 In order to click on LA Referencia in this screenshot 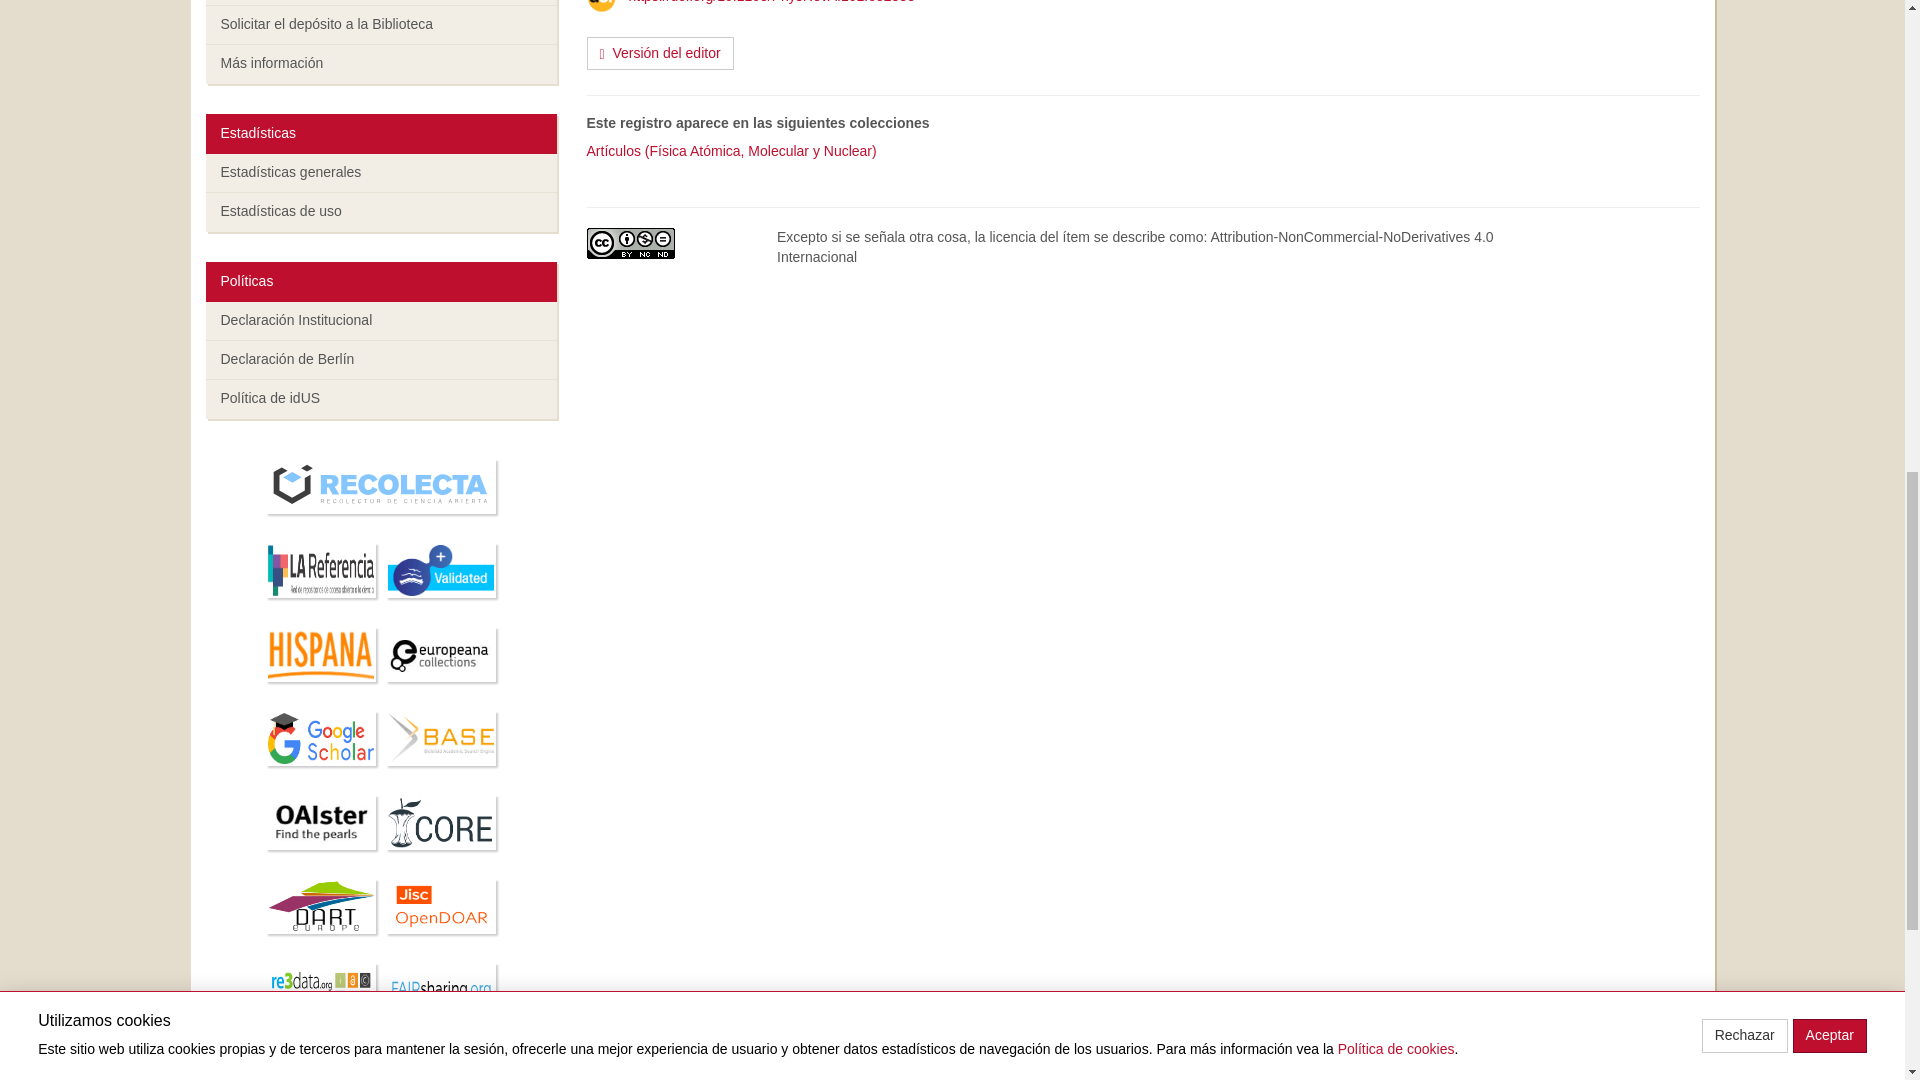, I will do `click(320, 574)`.